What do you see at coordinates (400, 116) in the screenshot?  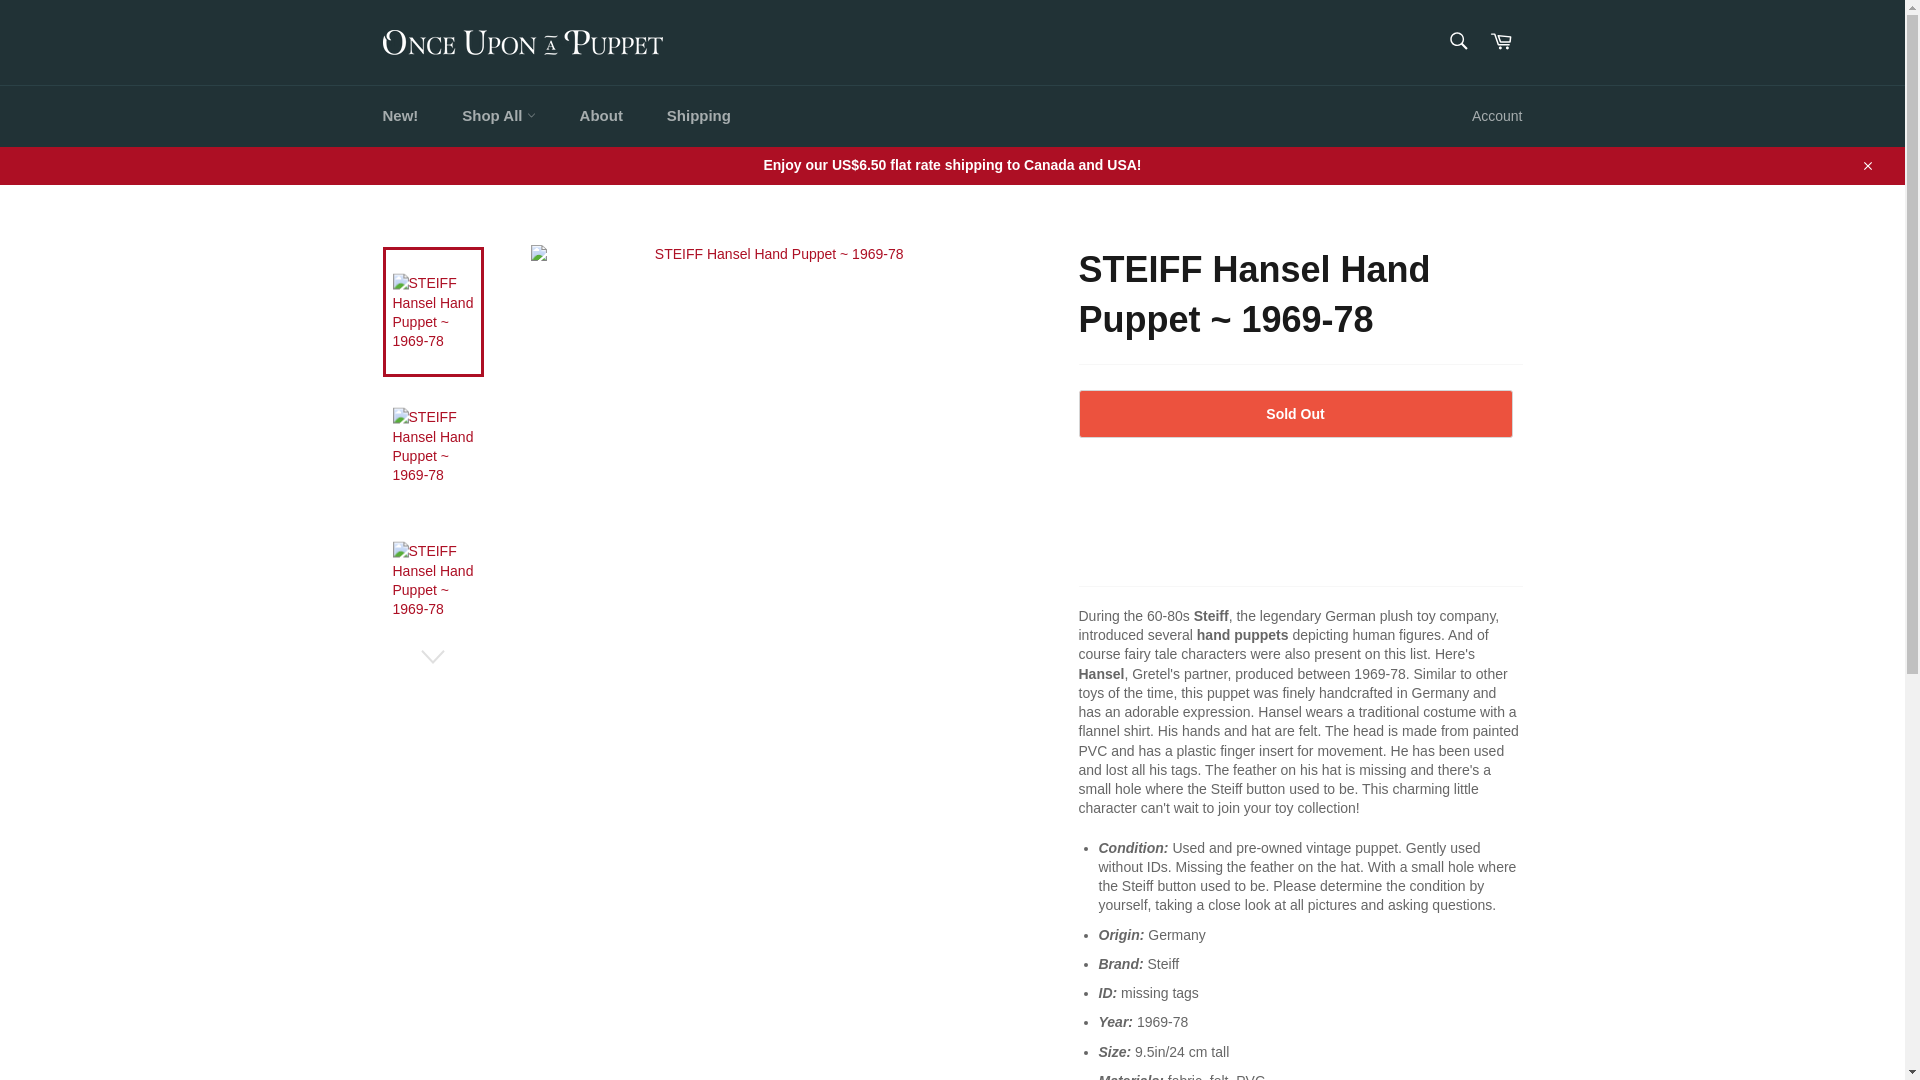 I see `New!` at bounding box center [400, 116].